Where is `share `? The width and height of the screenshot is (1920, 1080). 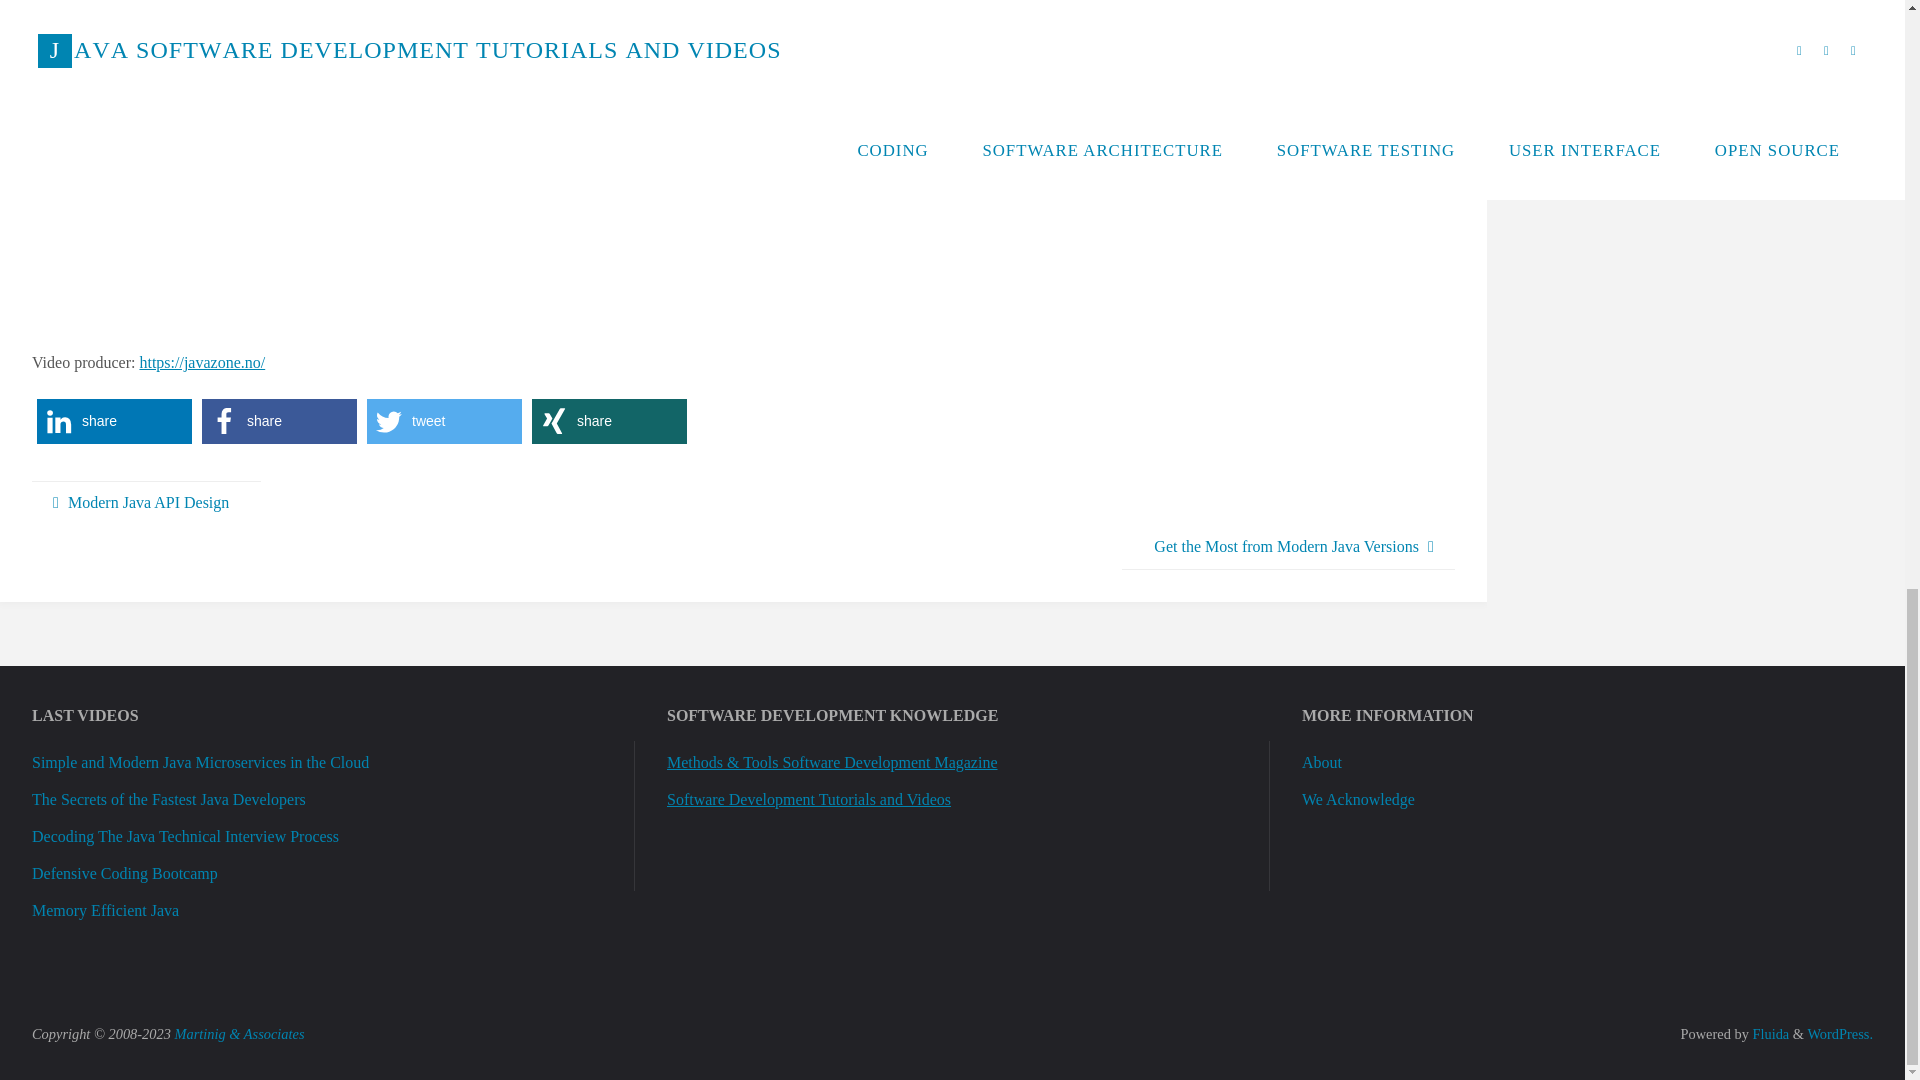 share  is located at coordinates (279, 420).